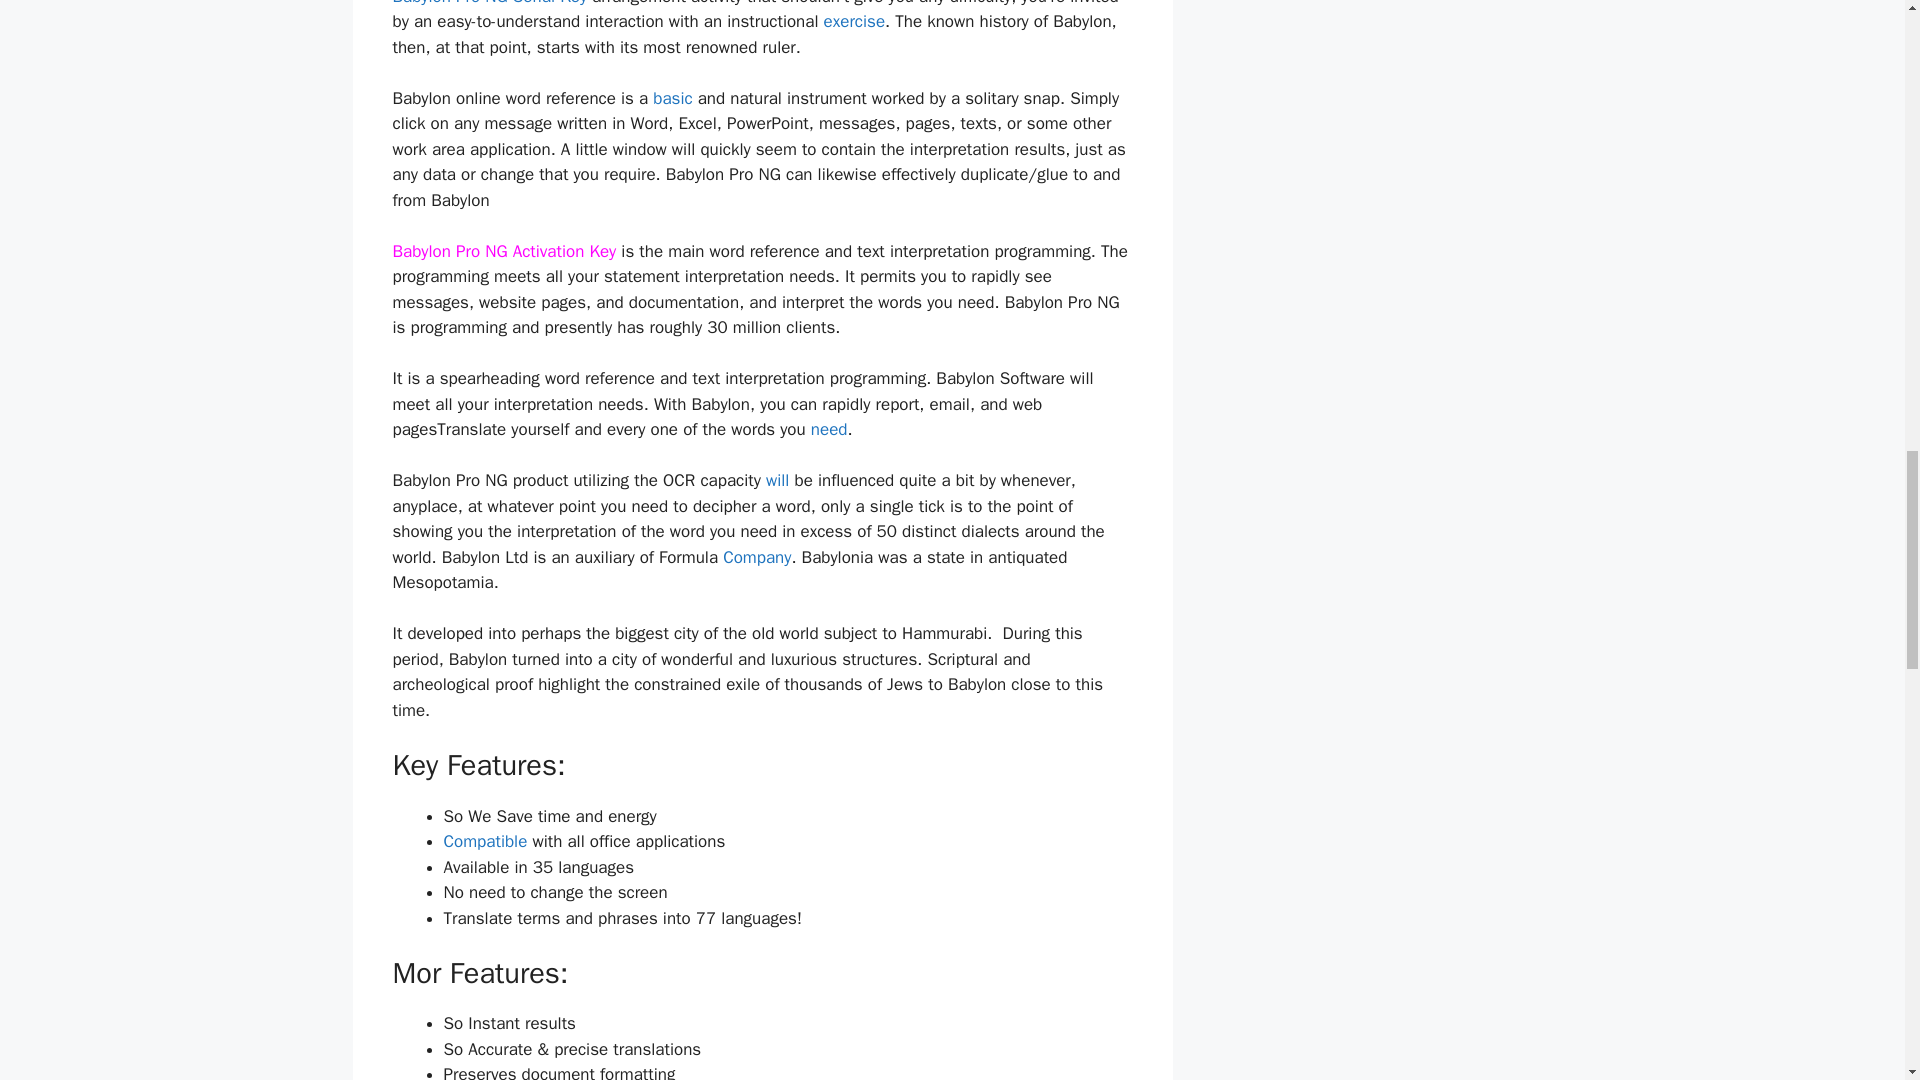 The image size is (1920, 1080). Describe the element at coordinates (489, 3) in the screenshot. I see `Babylon Pro NG Serial Key` at that location.